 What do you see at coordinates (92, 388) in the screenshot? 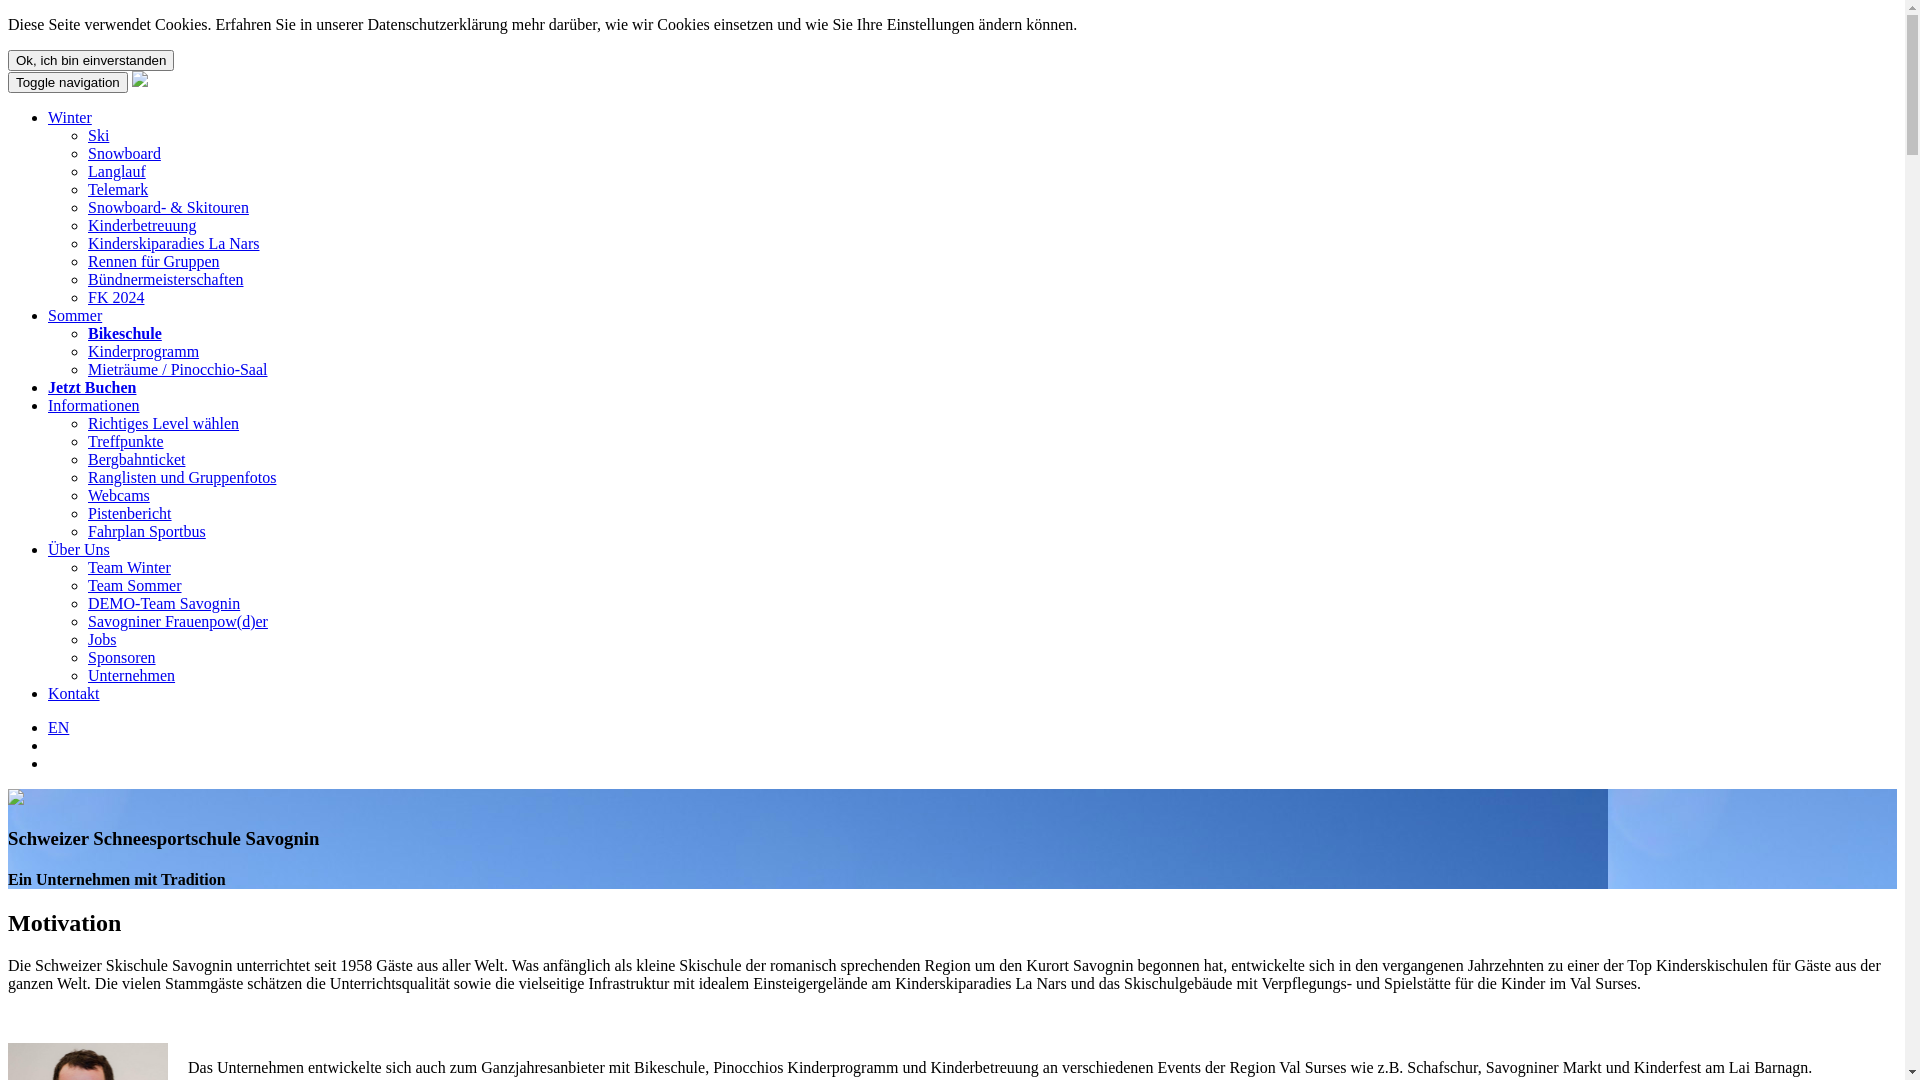
I see `Jetzt Buchen` at bounding box center [92, 388].